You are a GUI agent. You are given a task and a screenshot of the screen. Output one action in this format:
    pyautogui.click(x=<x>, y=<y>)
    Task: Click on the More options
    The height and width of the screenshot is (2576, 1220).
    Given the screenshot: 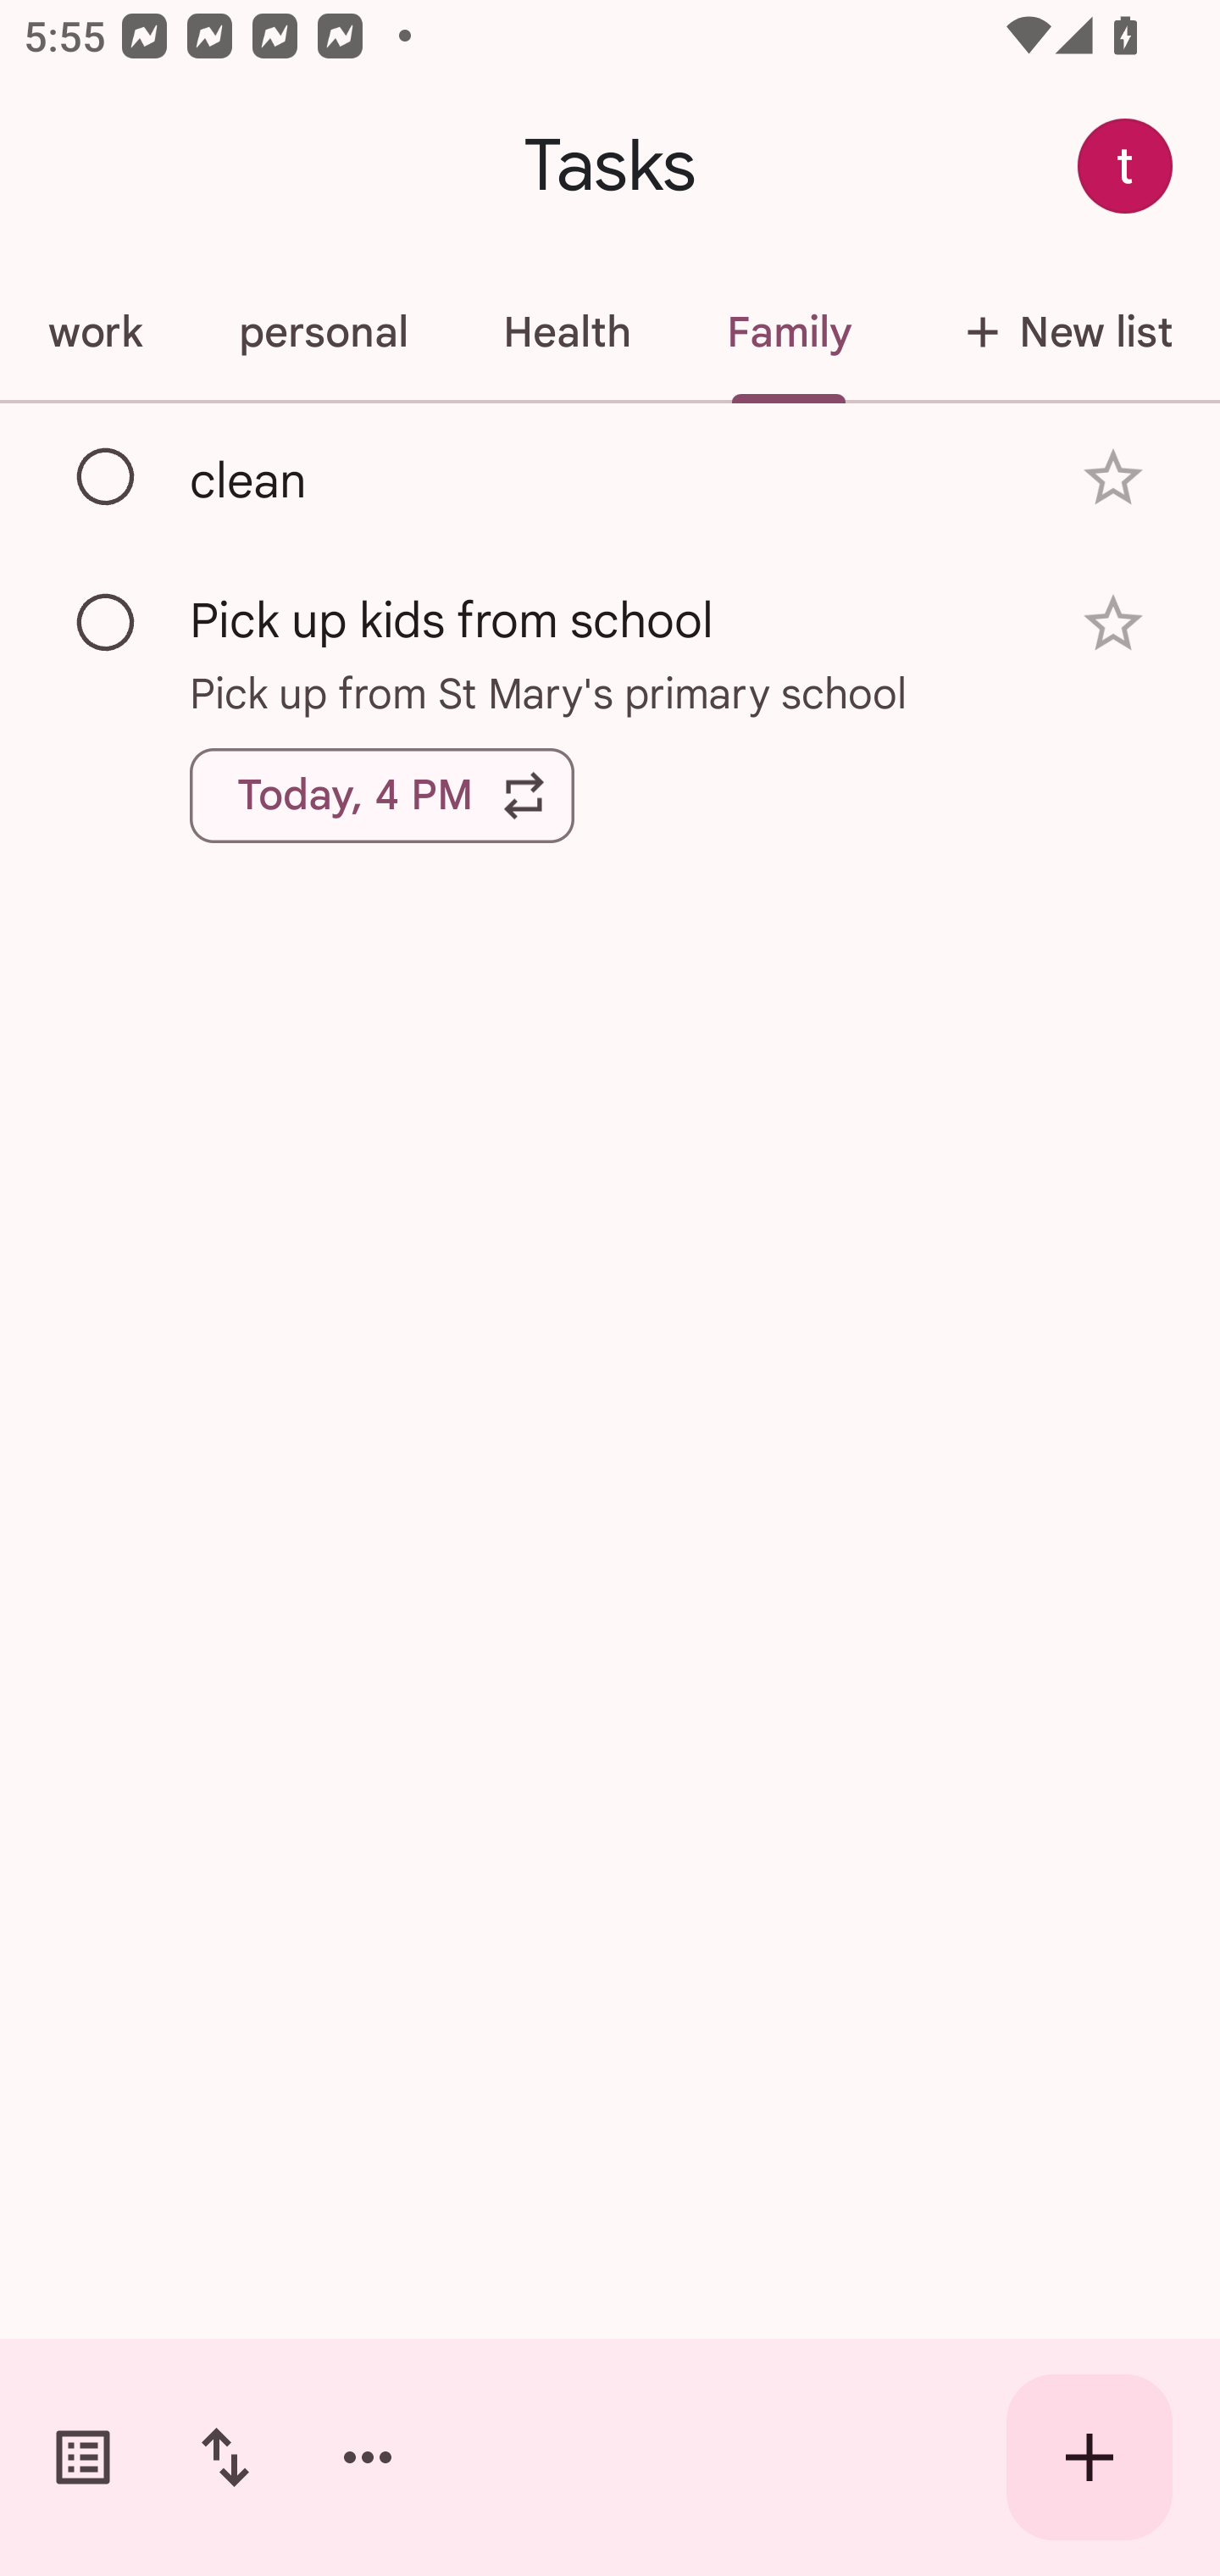 What is the action you would take?
    pyautogui.click(x=368, y=2457)
    